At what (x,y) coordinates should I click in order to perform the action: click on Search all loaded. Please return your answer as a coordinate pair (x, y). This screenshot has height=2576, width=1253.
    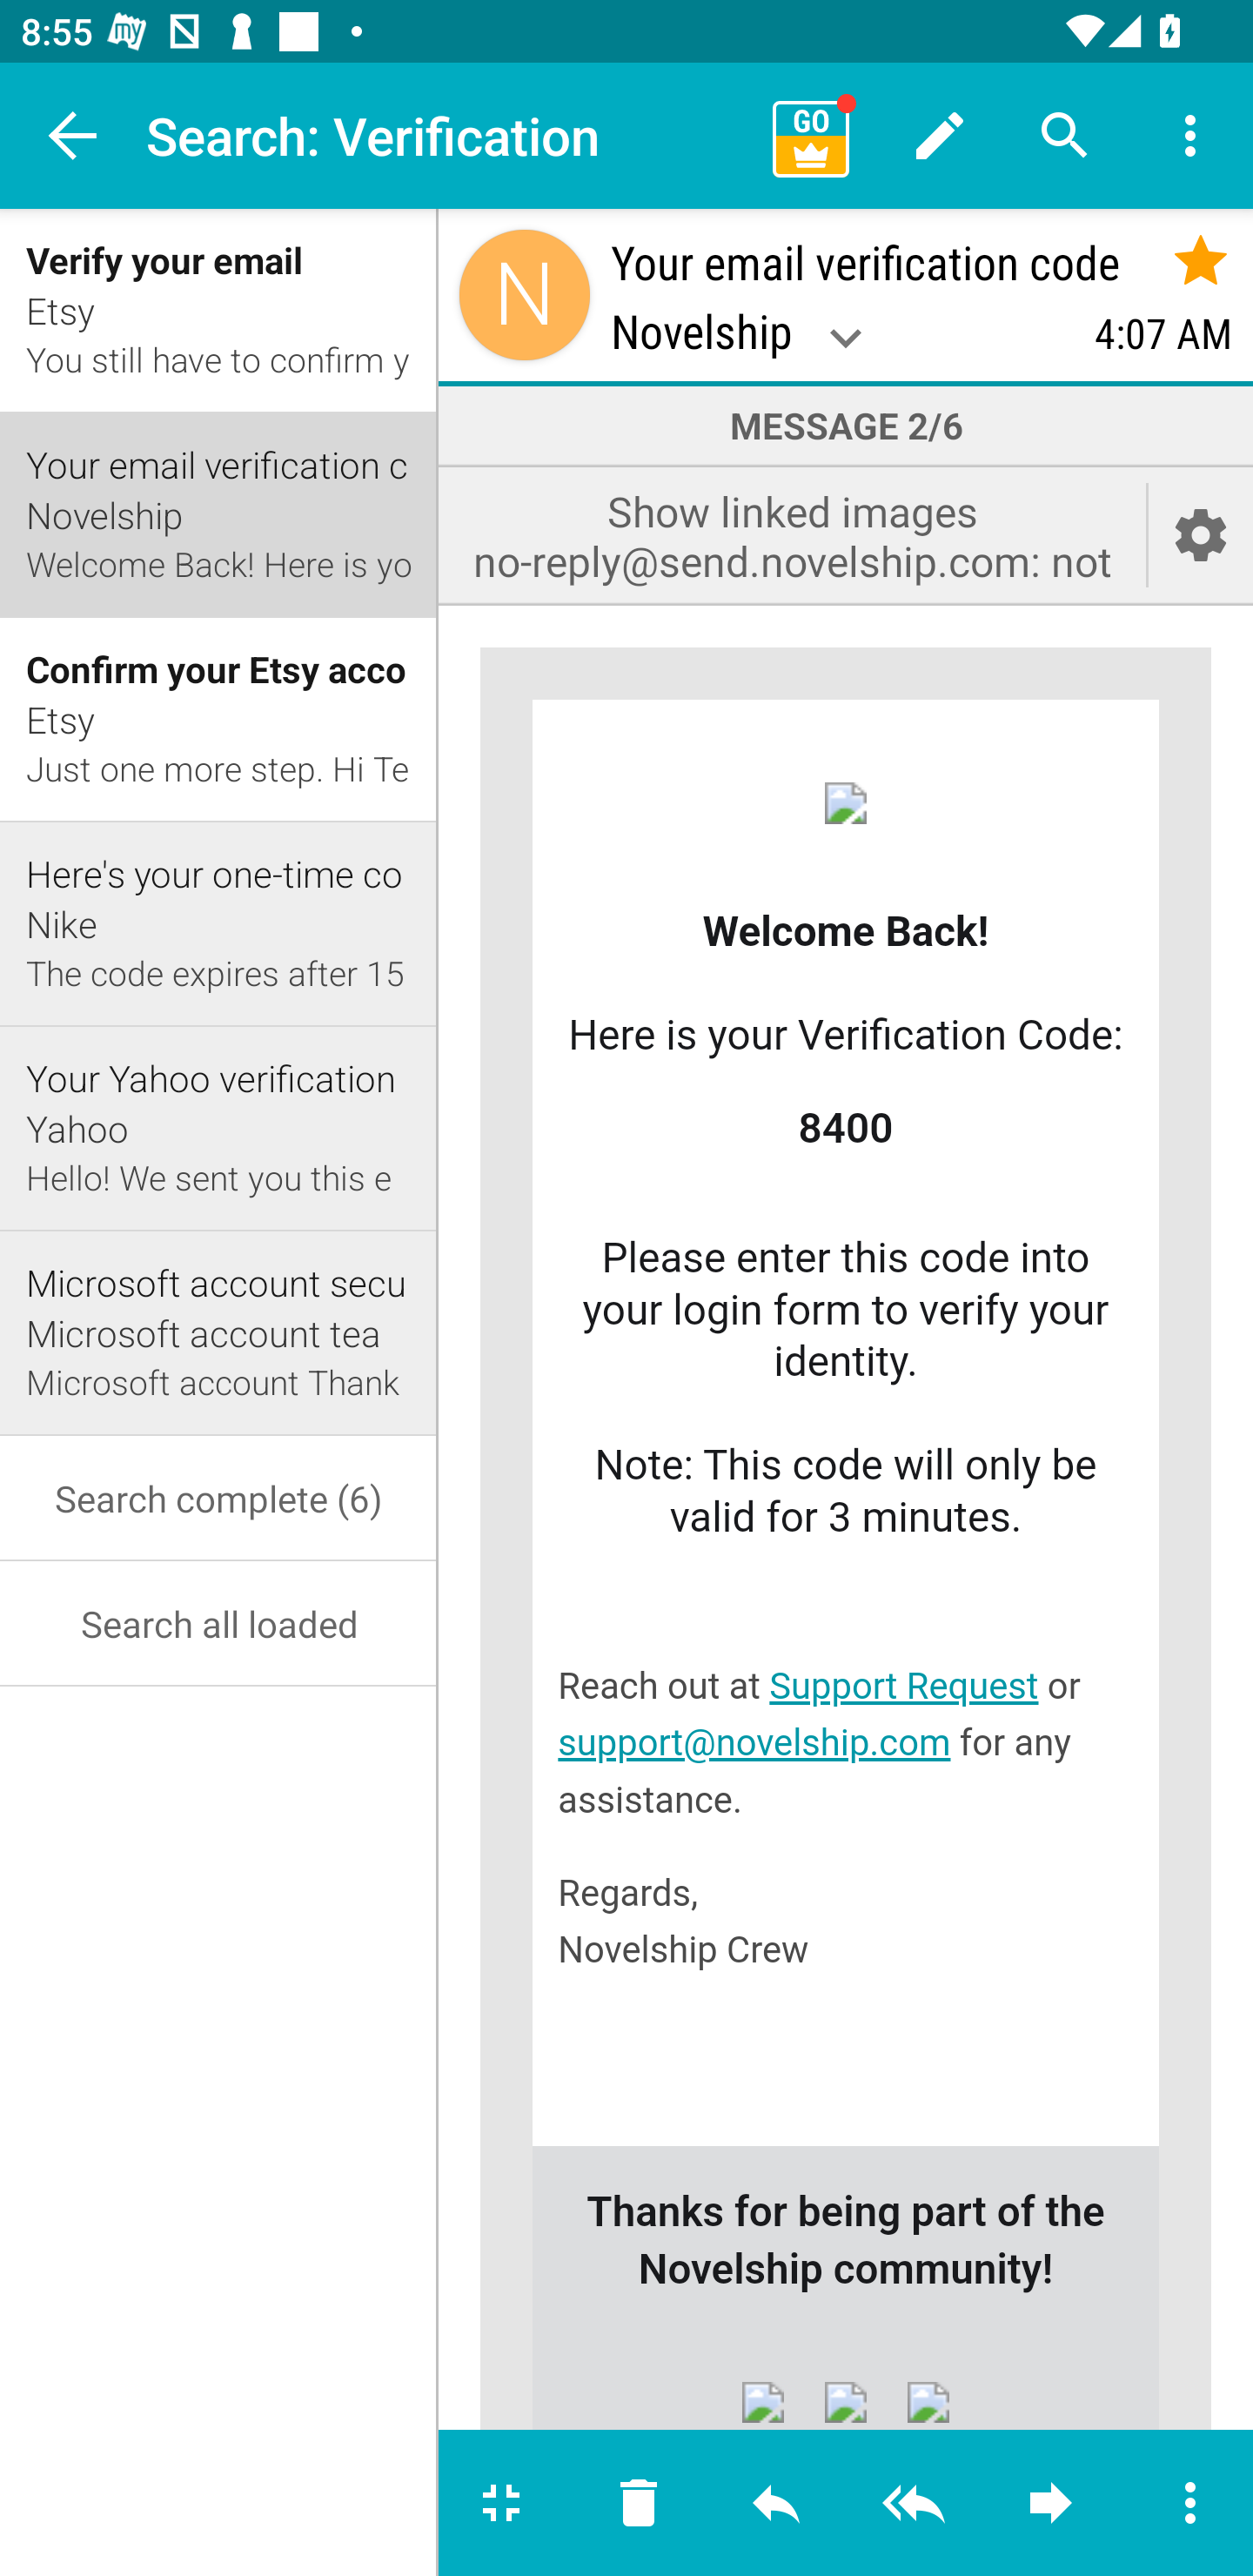
    Looking at the image, I should click on (219, 1624).